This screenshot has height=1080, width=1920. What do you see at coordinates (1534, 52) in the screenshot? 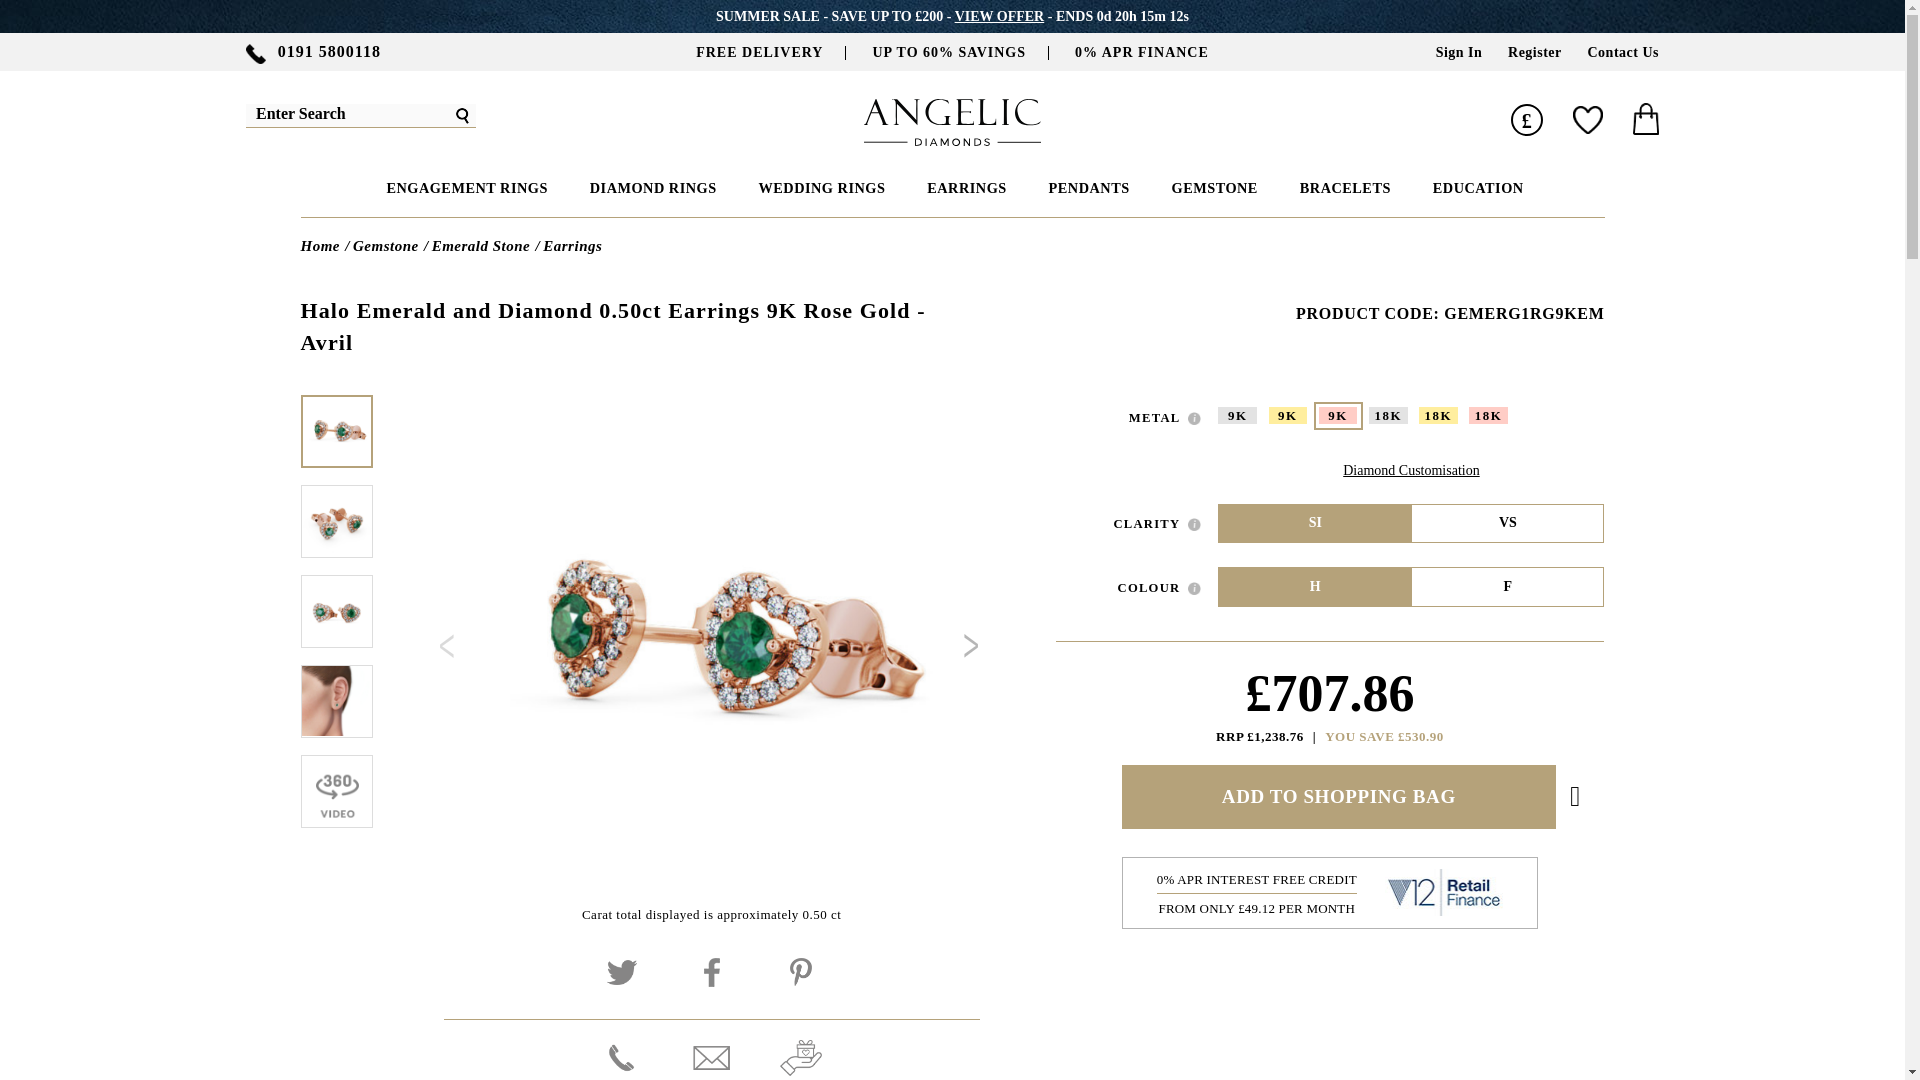
I see `Register` at bounding box center [1534, 52].